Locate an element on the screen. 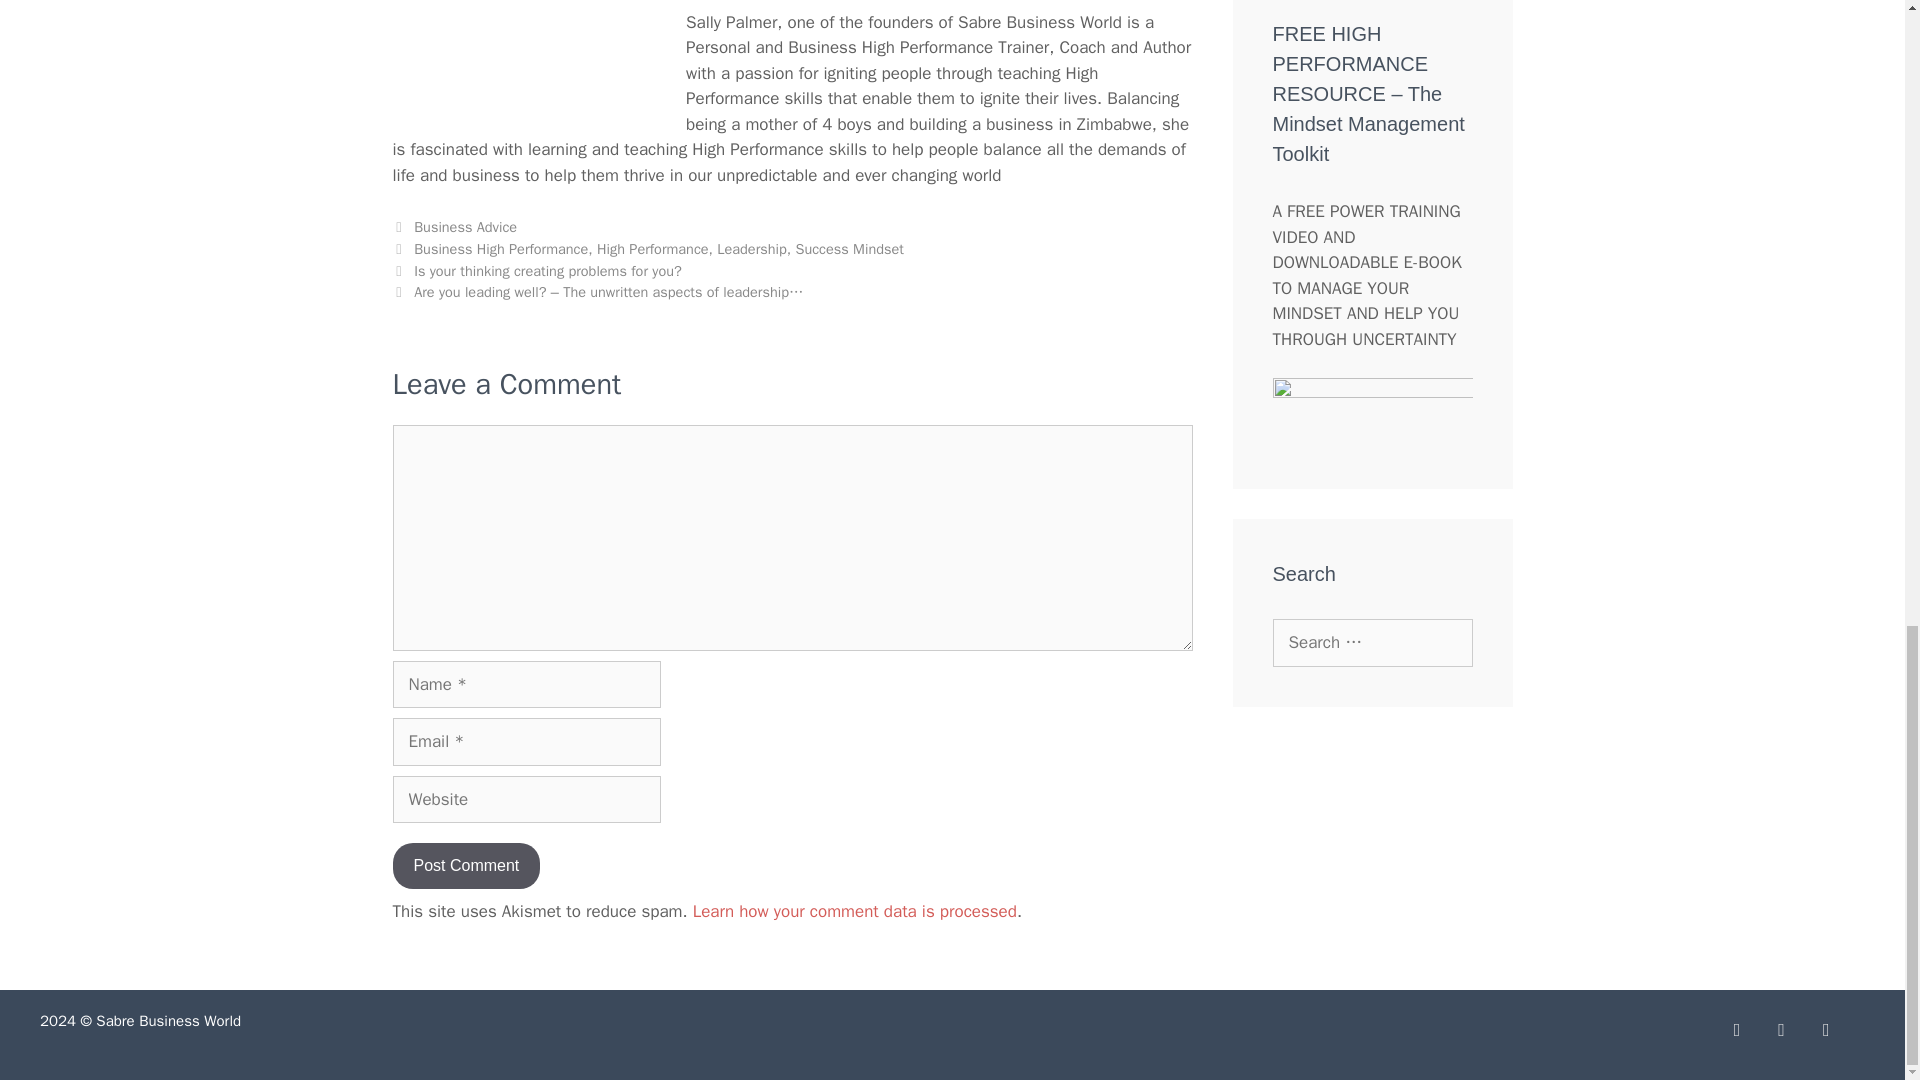 This screenshot has height=1080, width=1920. Leadership is located at coordinates (750, 248).